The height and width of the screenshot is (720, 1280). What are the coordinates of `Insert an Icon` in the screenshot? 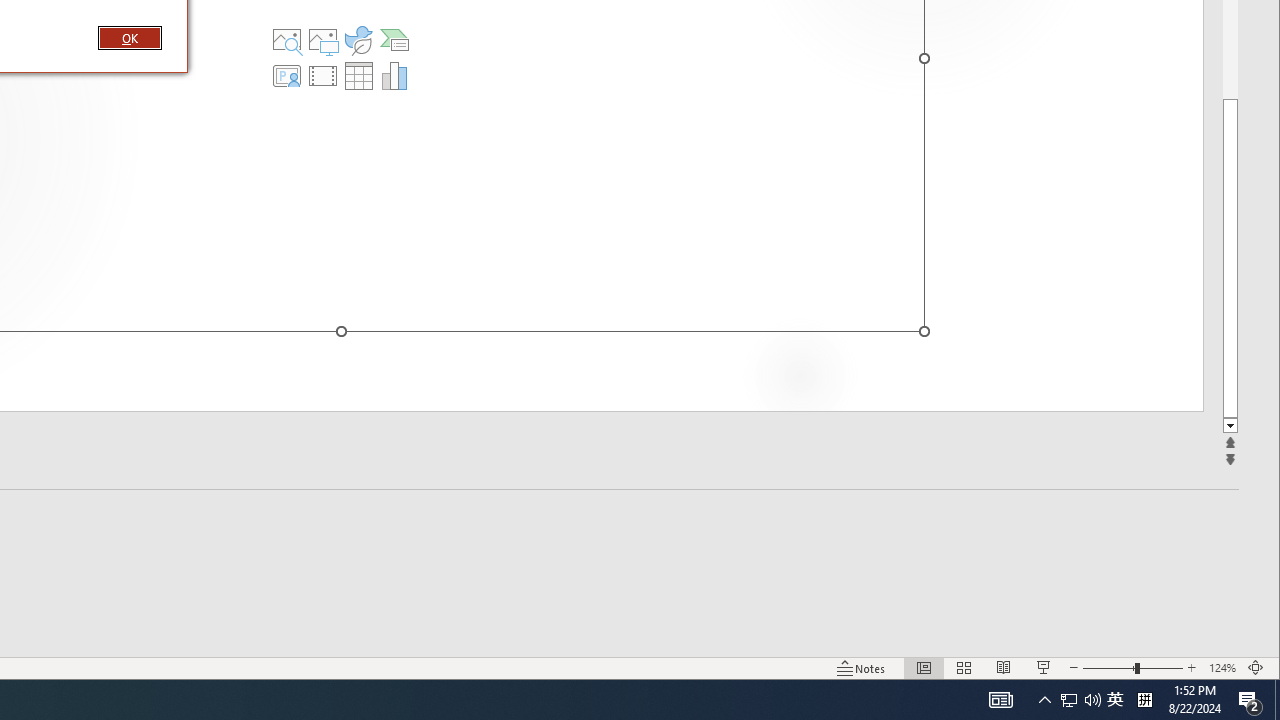 It's located at (1222, 668).